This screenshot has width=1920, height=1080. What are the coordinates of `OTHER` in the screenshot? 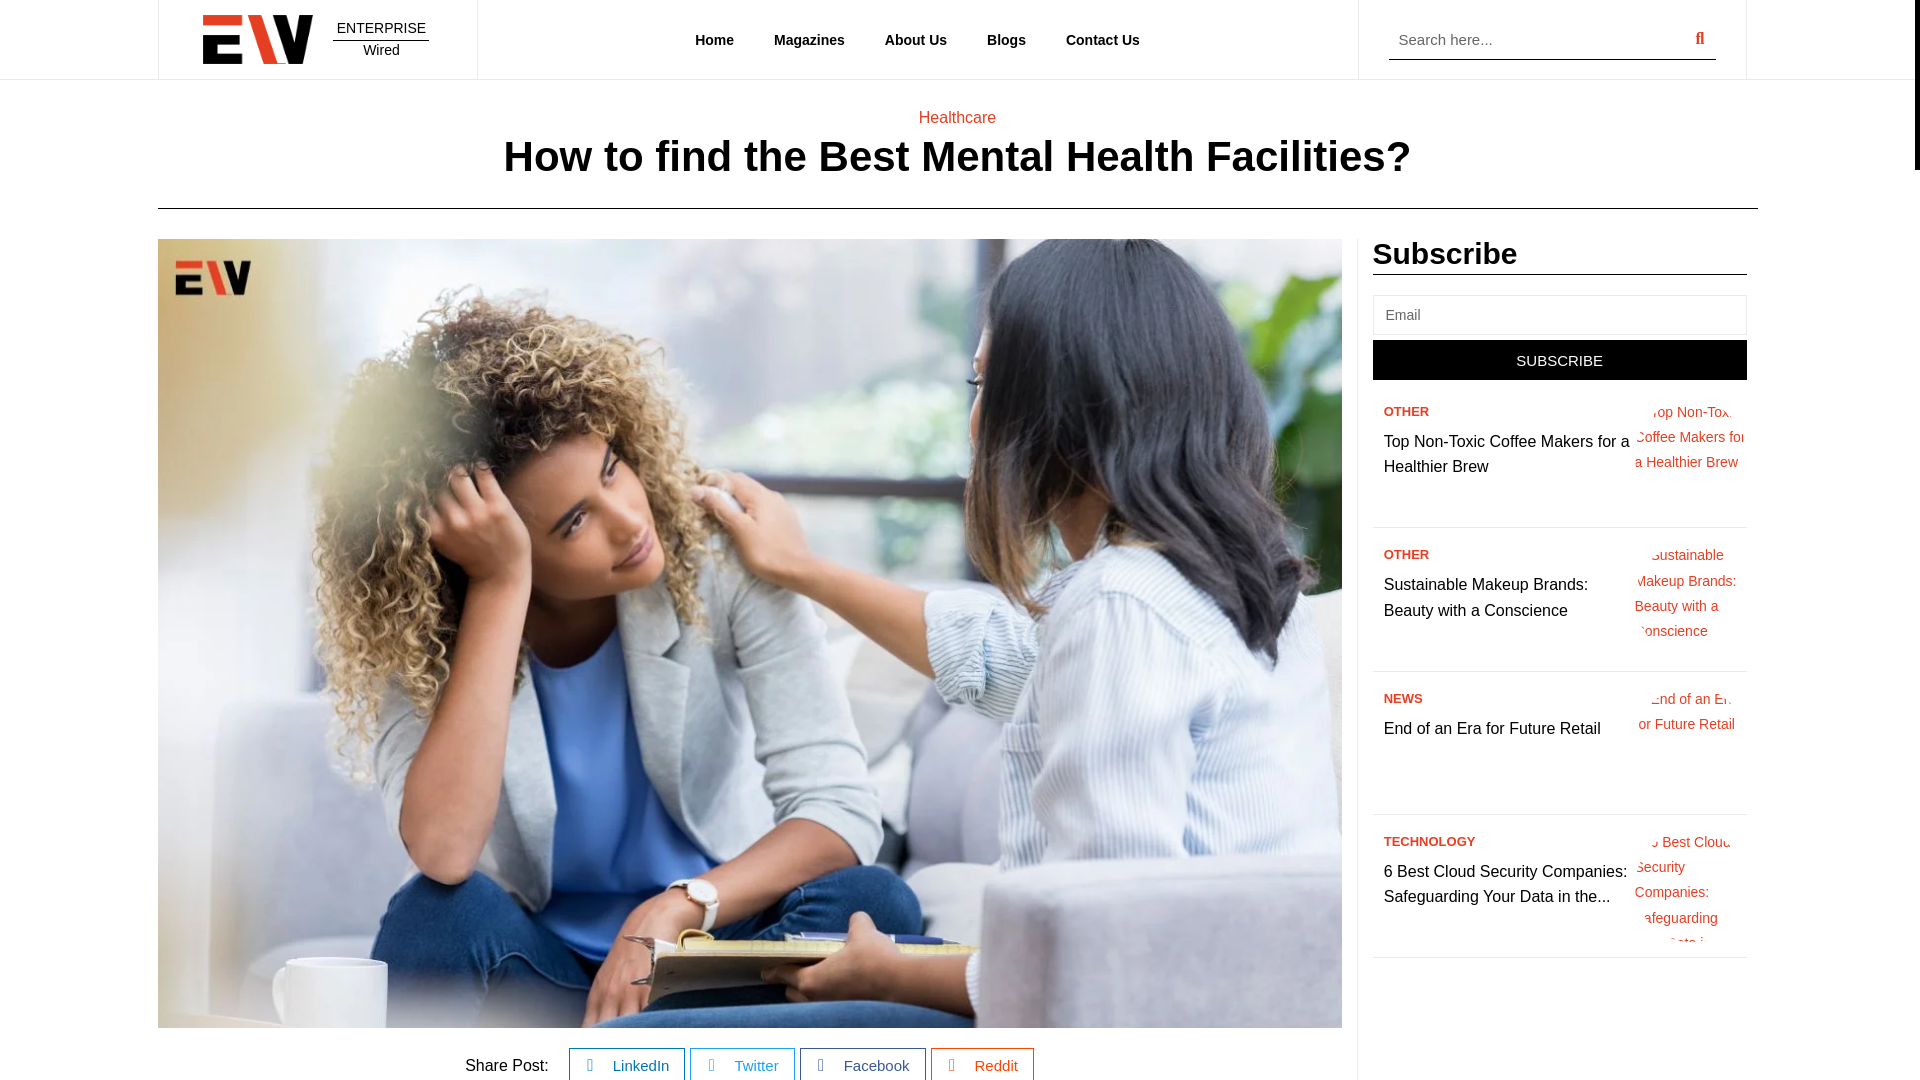 It's located at (1407, 411).